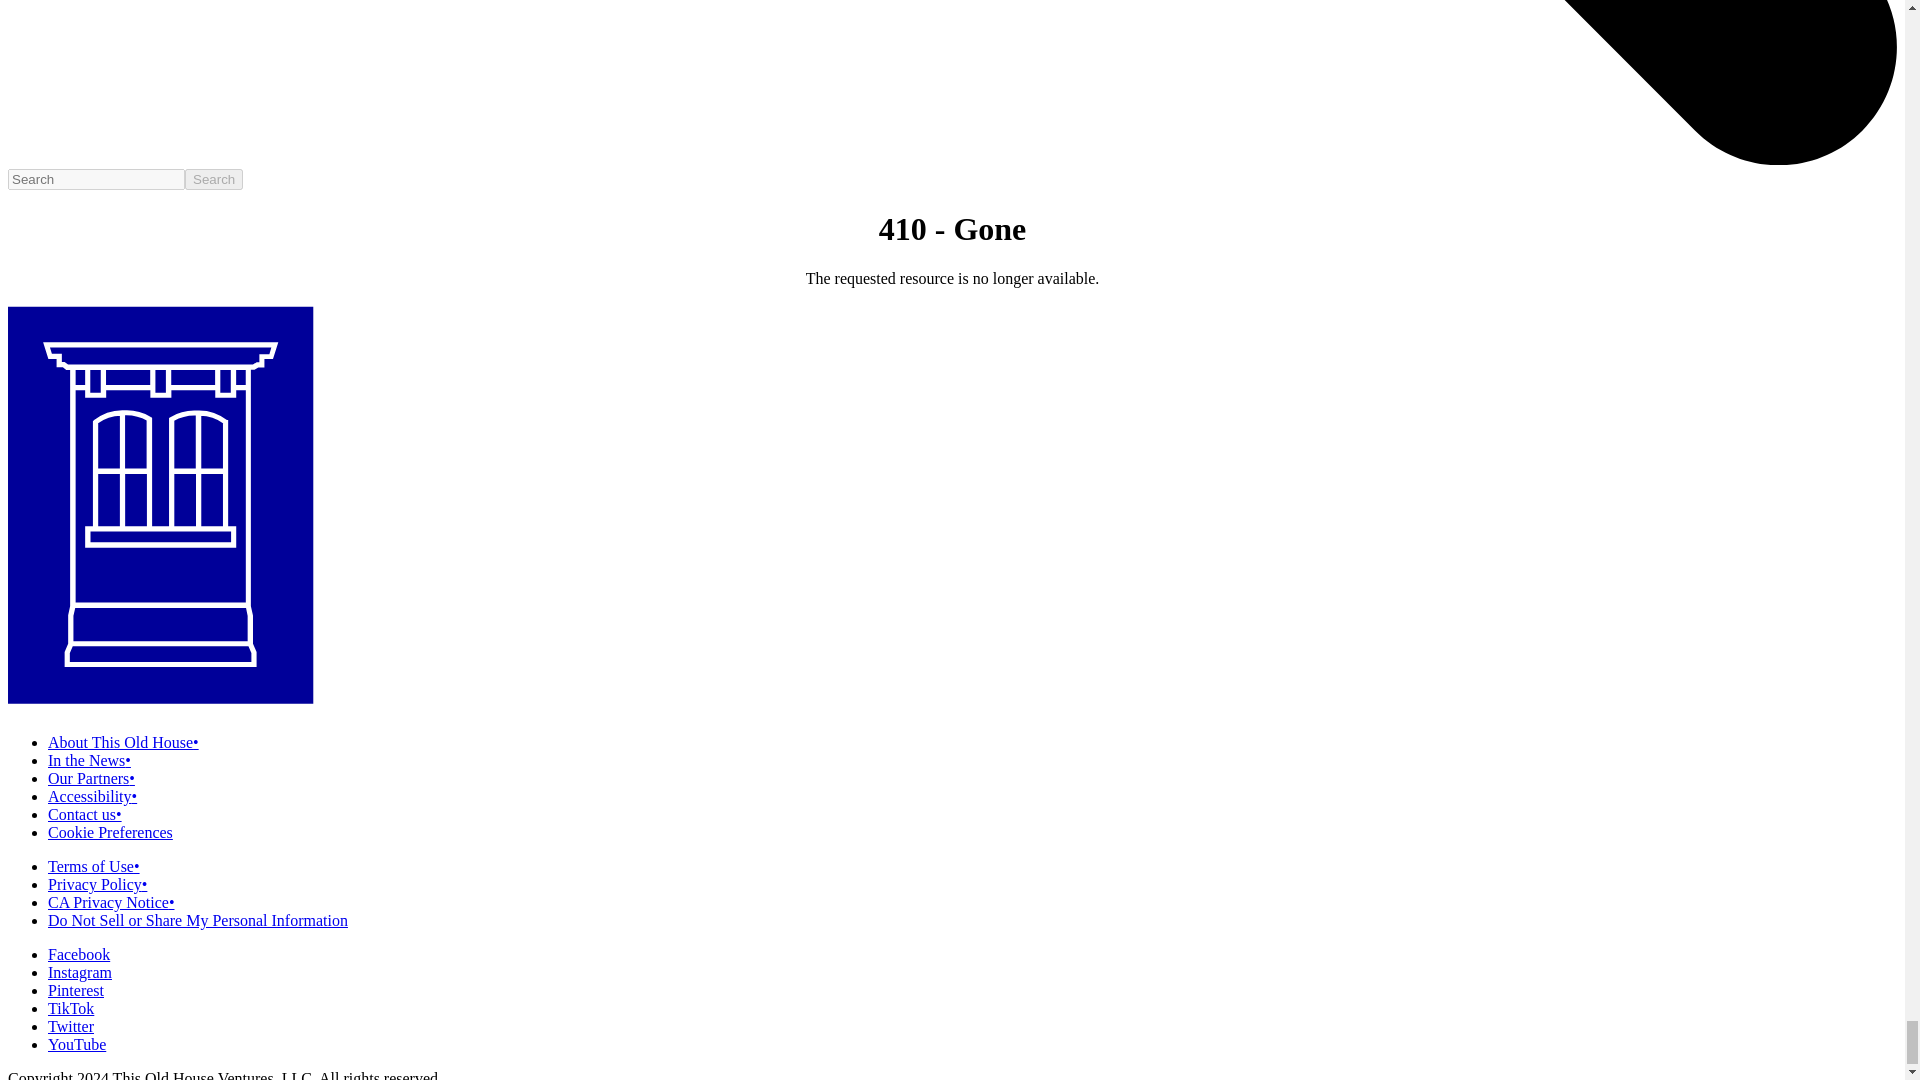  Describe the element at coordinates (214, 179) in the screenshot. I see `Search` at that location.